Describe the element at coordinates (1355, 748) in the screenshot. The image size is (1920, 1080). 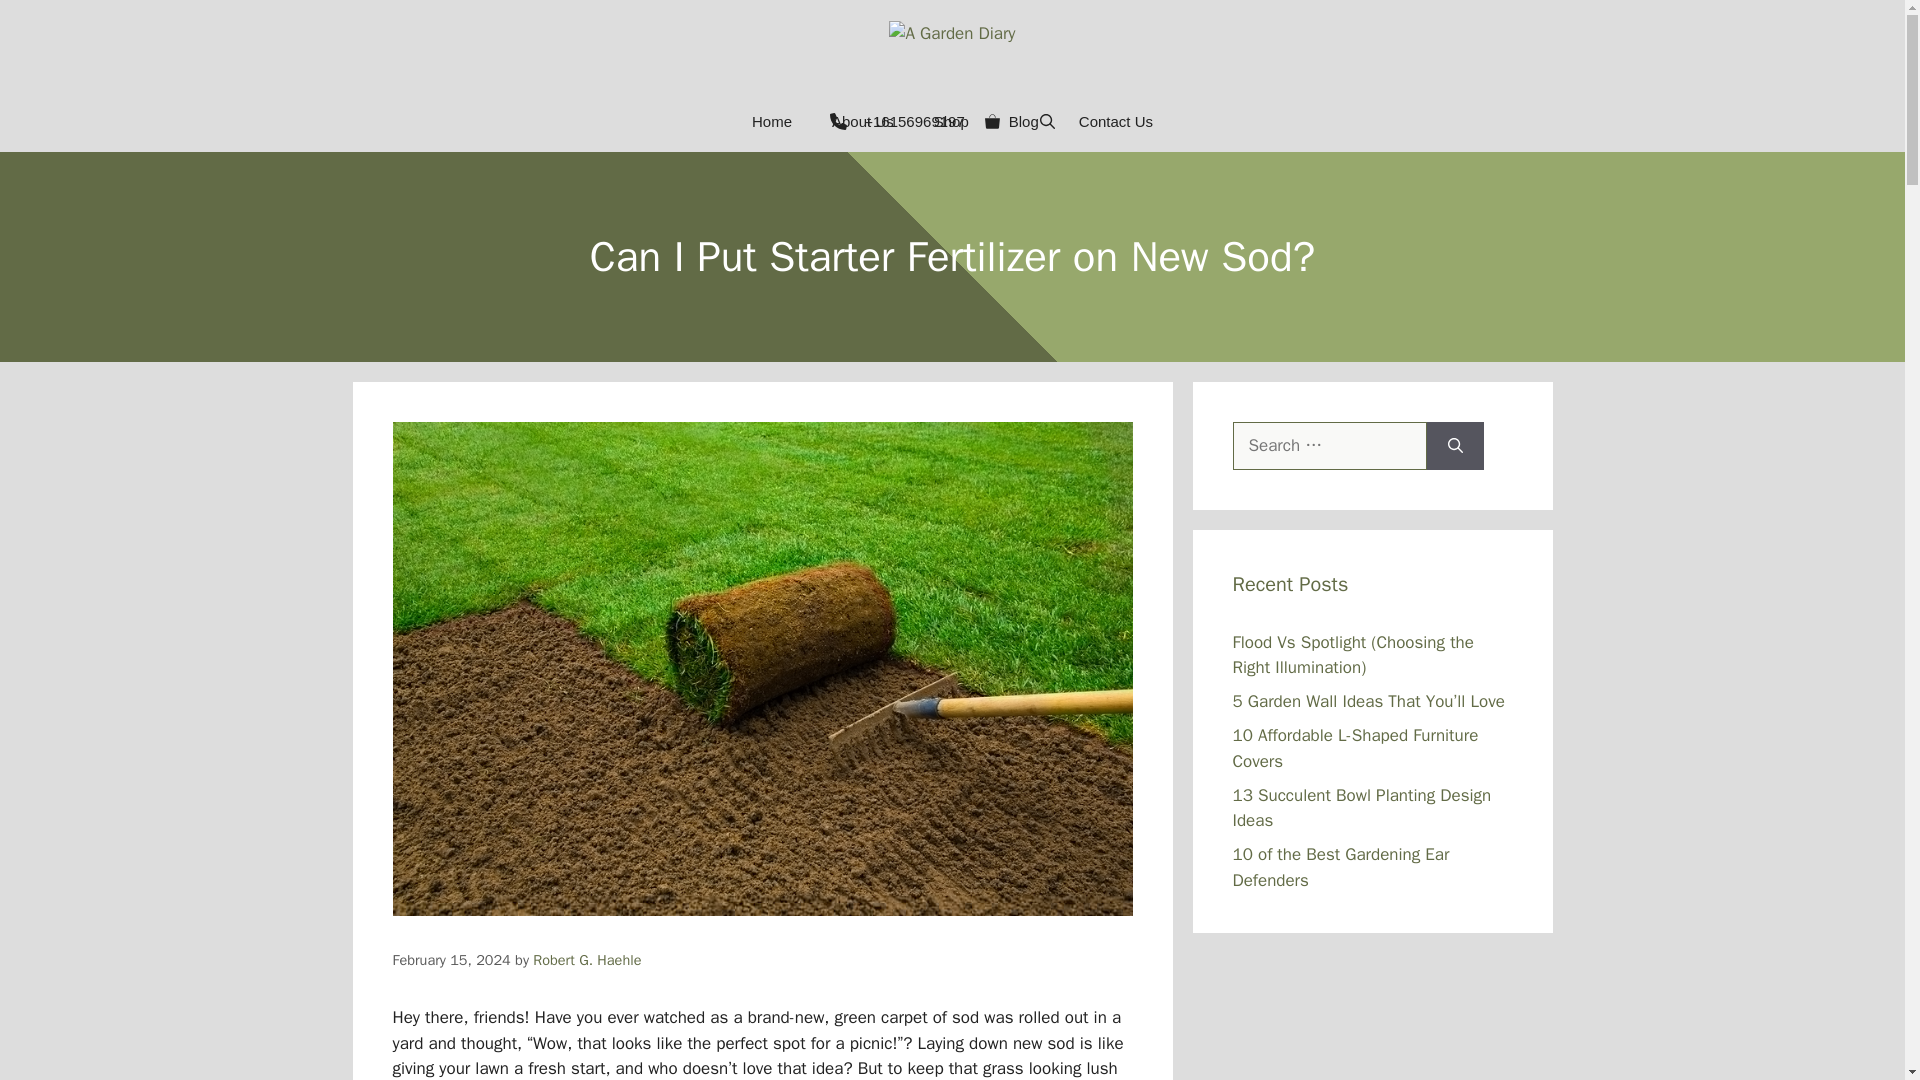
I see `10 Affordable L-Shaped Furniture Covers` at that location.